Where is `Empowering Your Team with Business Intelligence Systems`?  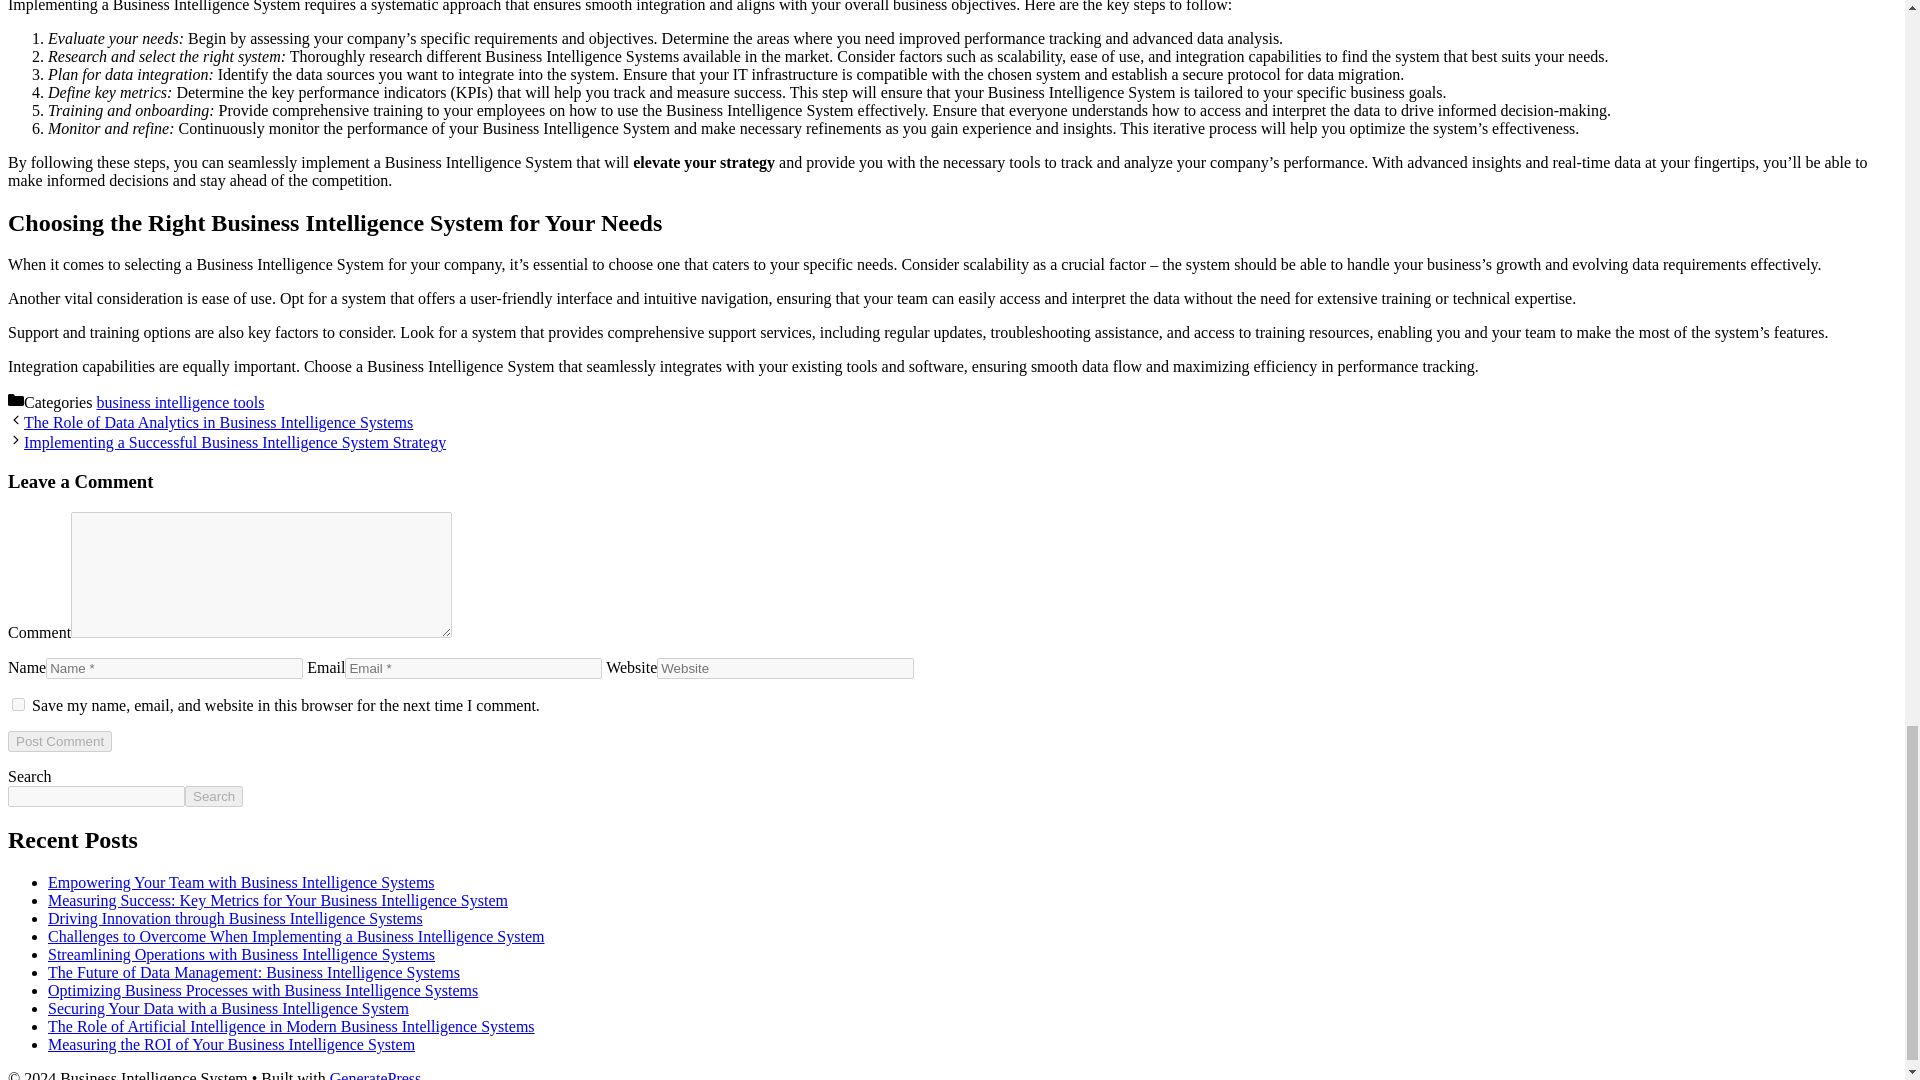 Empowering Your Team with Business Intelligence Systems is located at coordinates (242, 882).